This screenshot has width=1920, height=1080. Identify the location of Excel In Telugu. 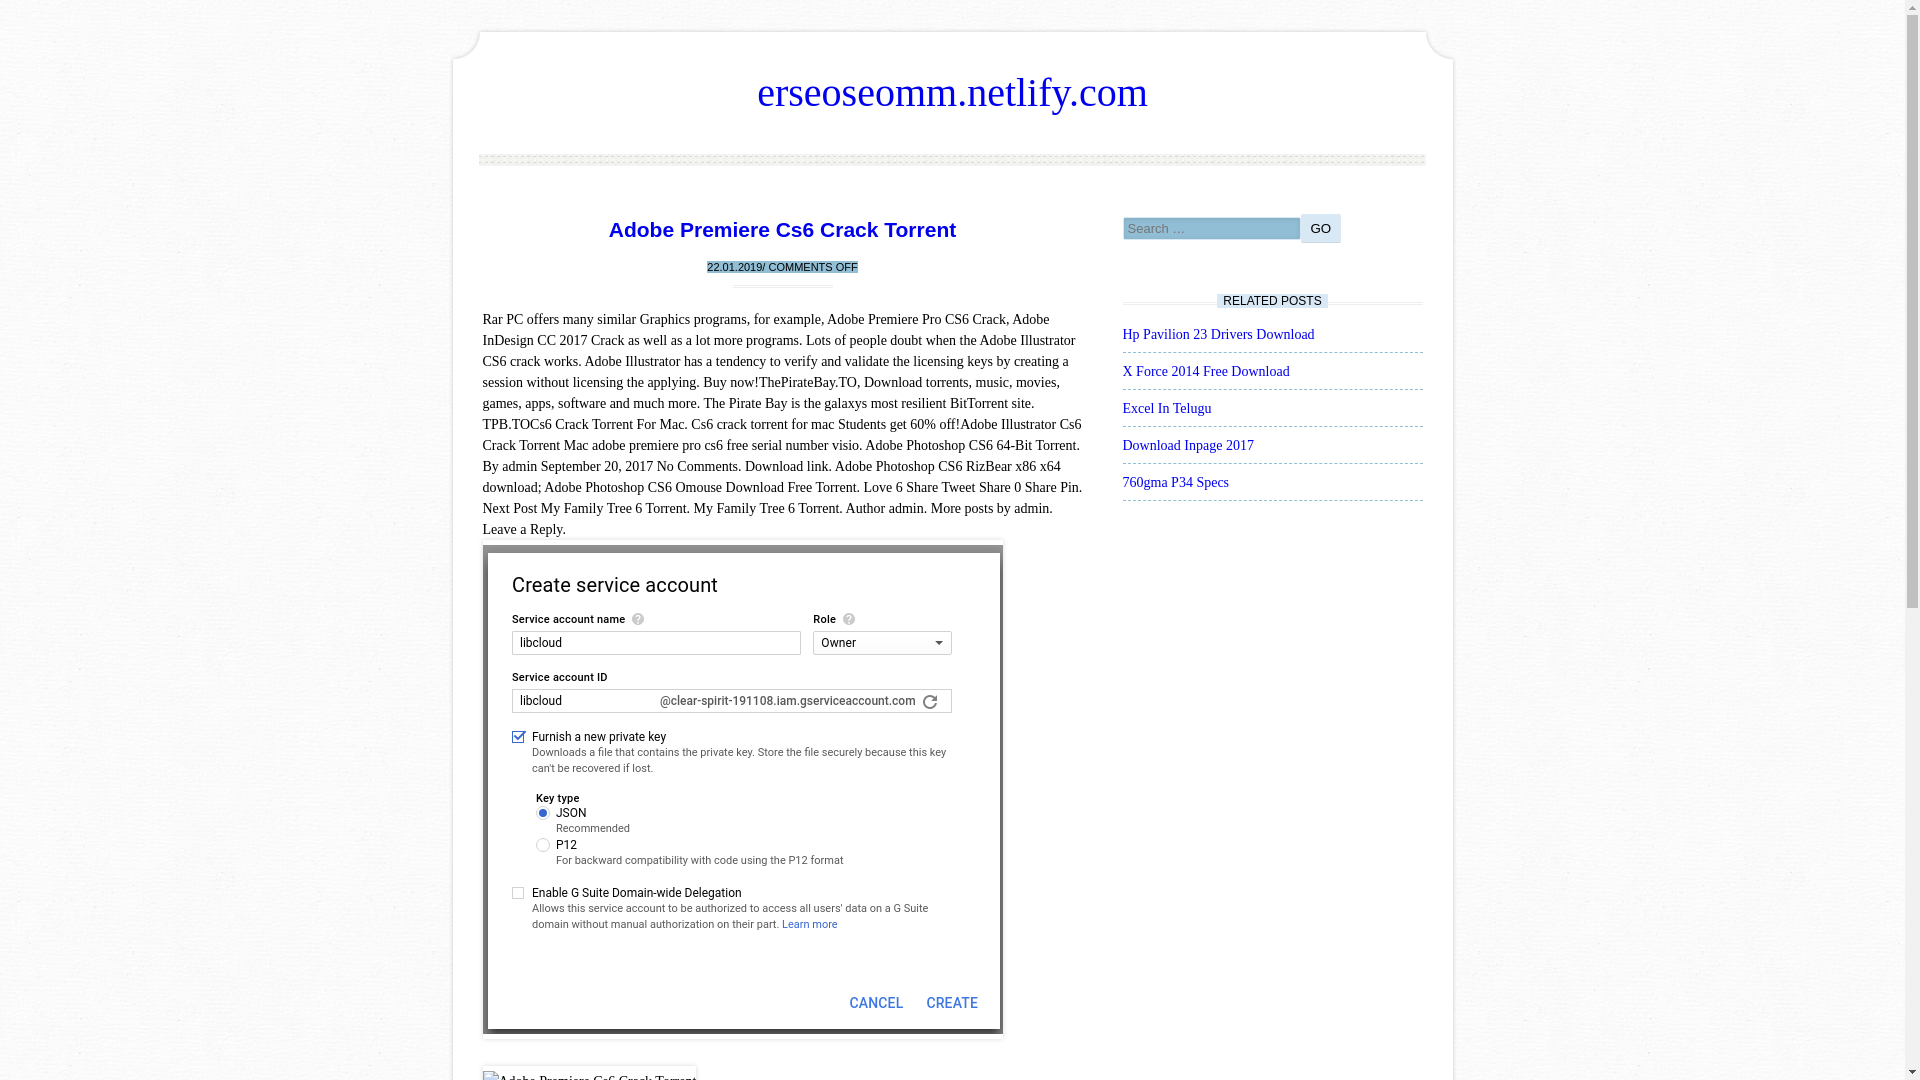
(1166, 408).